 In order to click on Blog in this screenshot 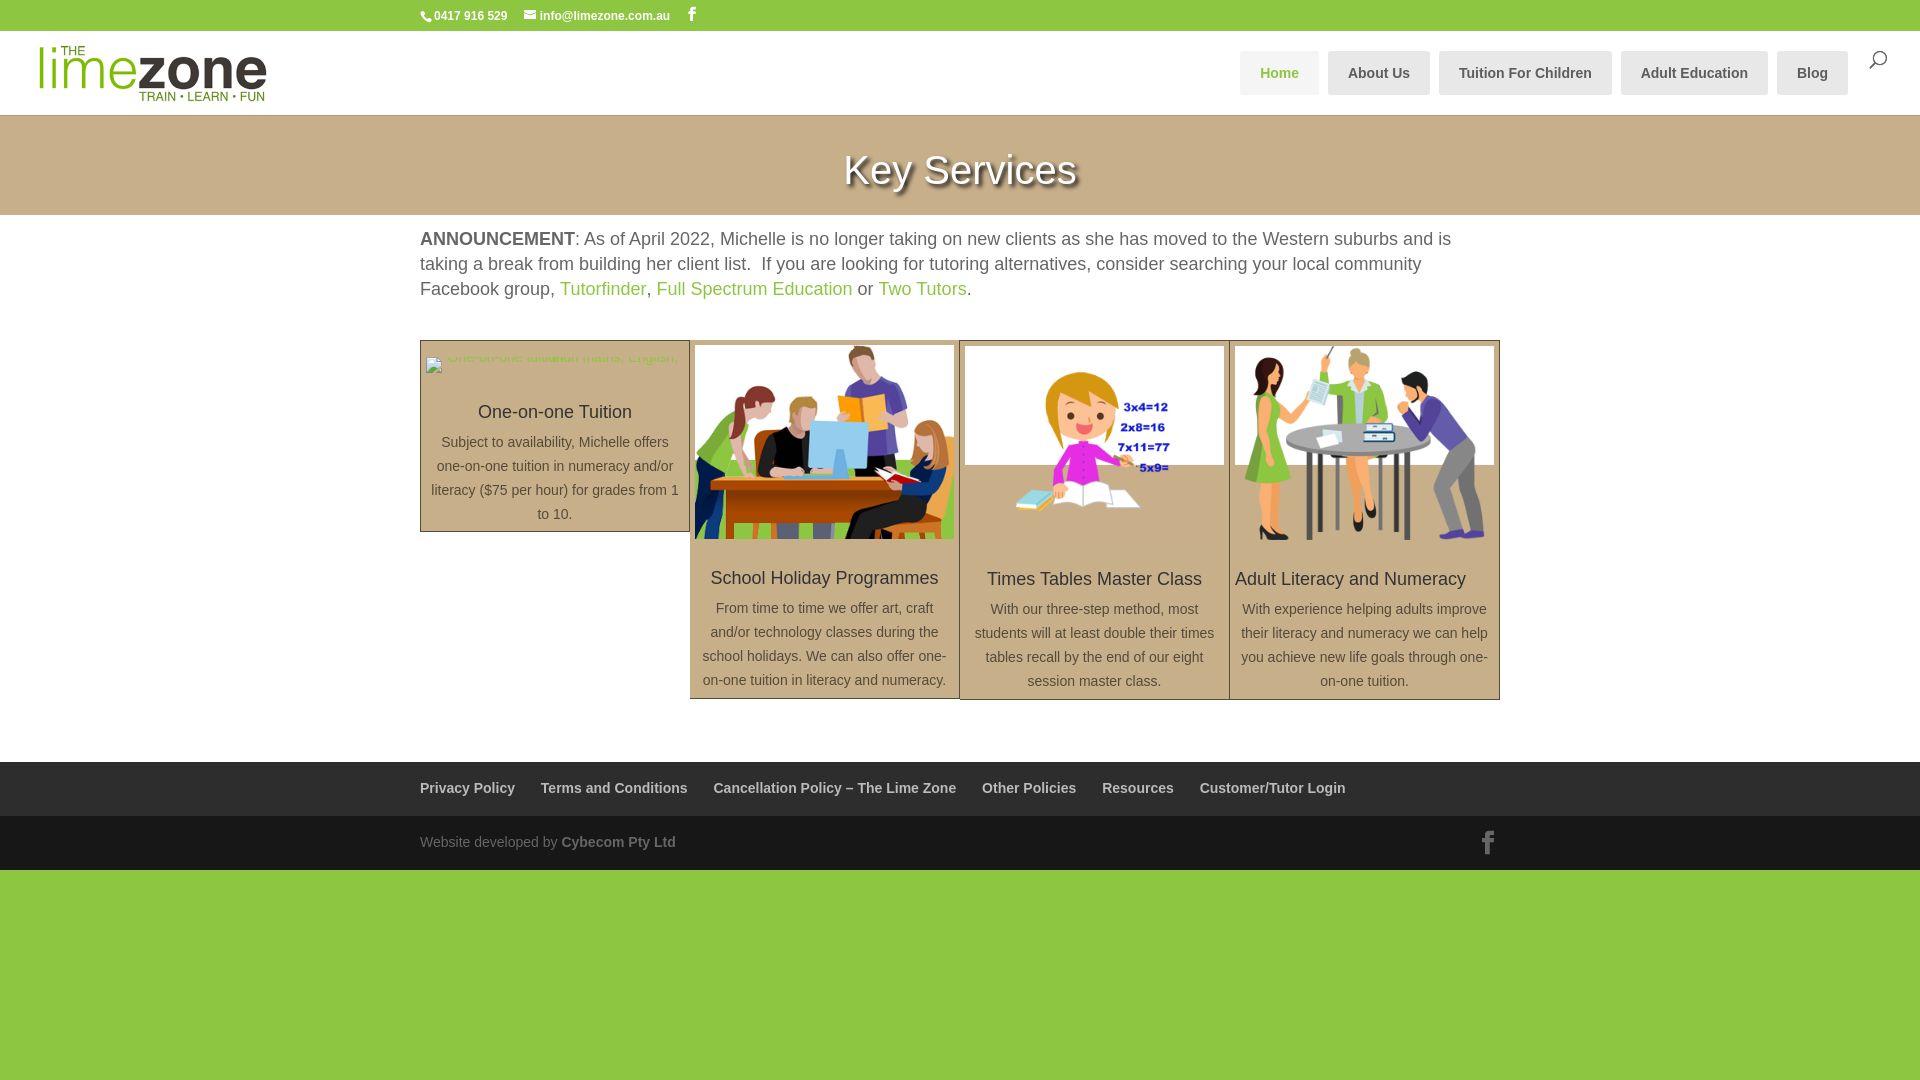, I will do `click(1812, 73)`.